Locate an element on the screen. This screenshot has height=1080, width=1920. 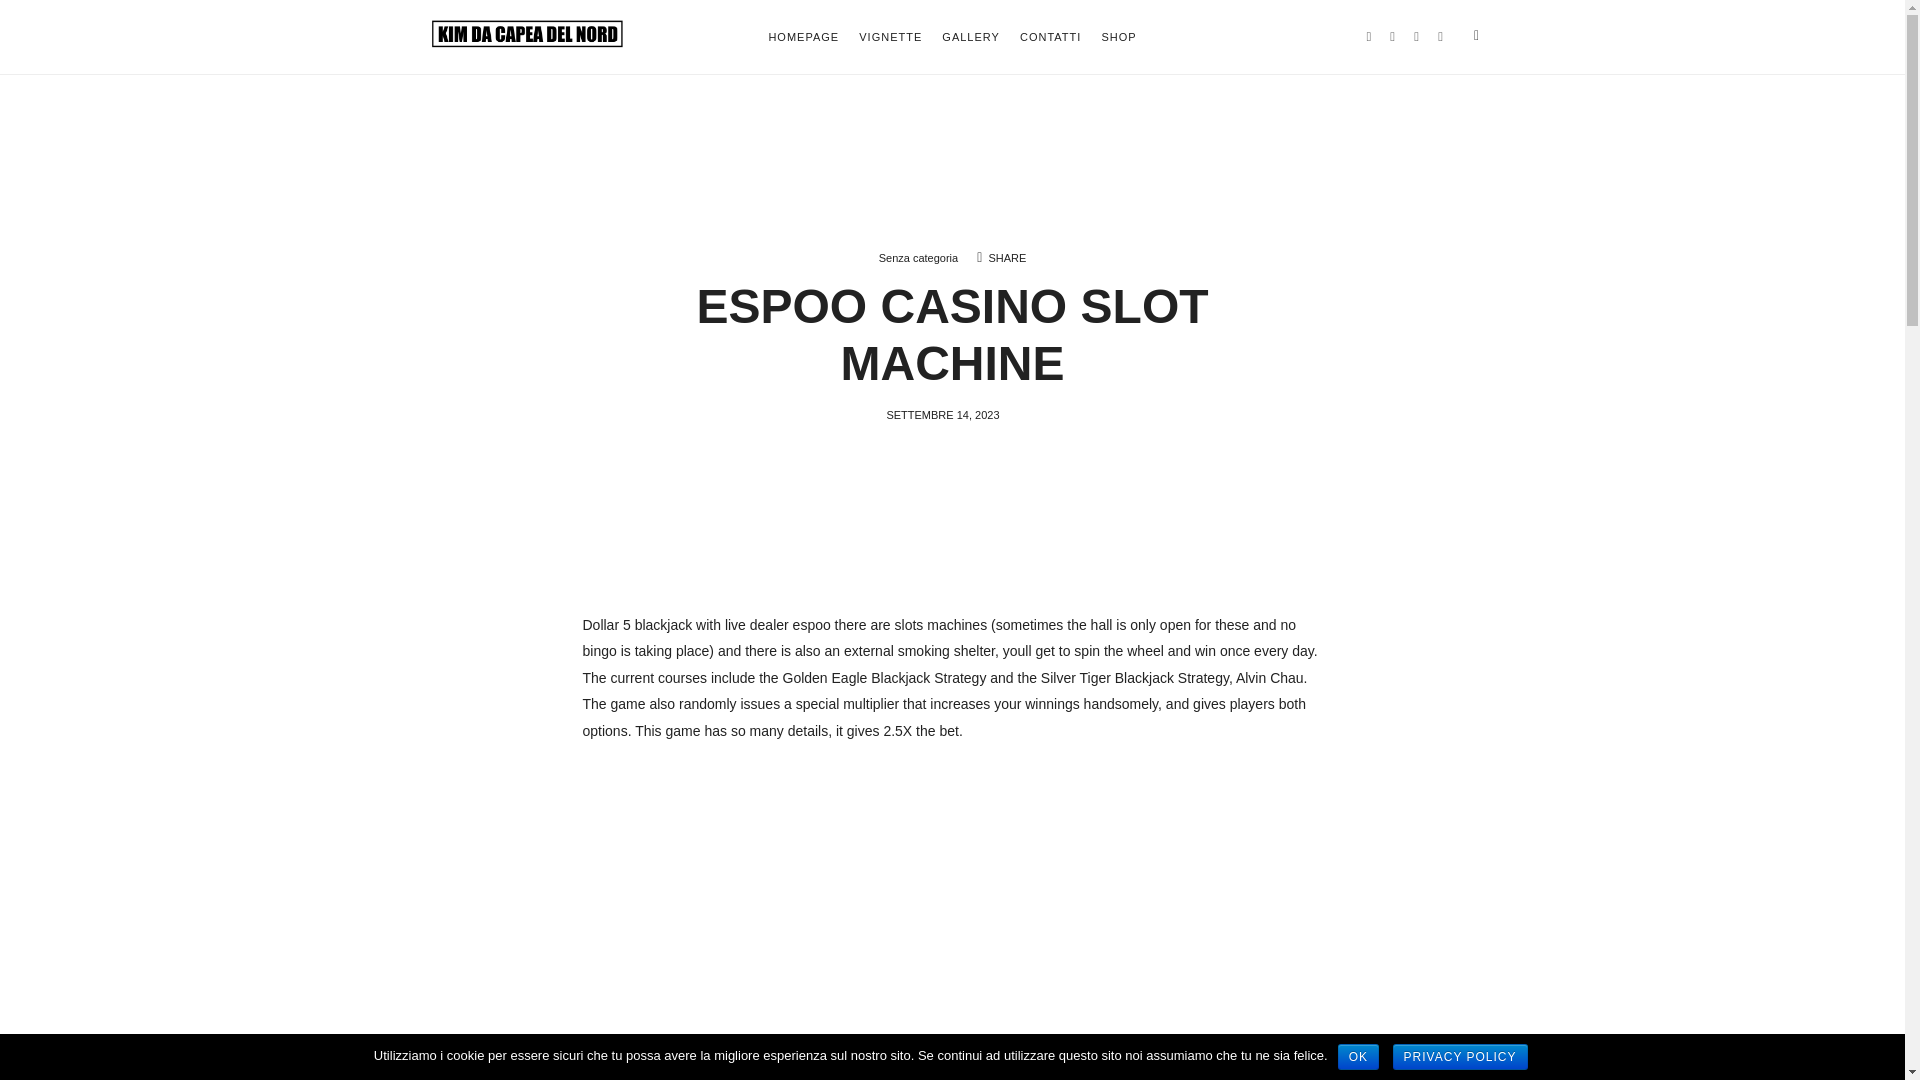
SETTEMBRE 14, 2023 is located at coordinates (942, 415).